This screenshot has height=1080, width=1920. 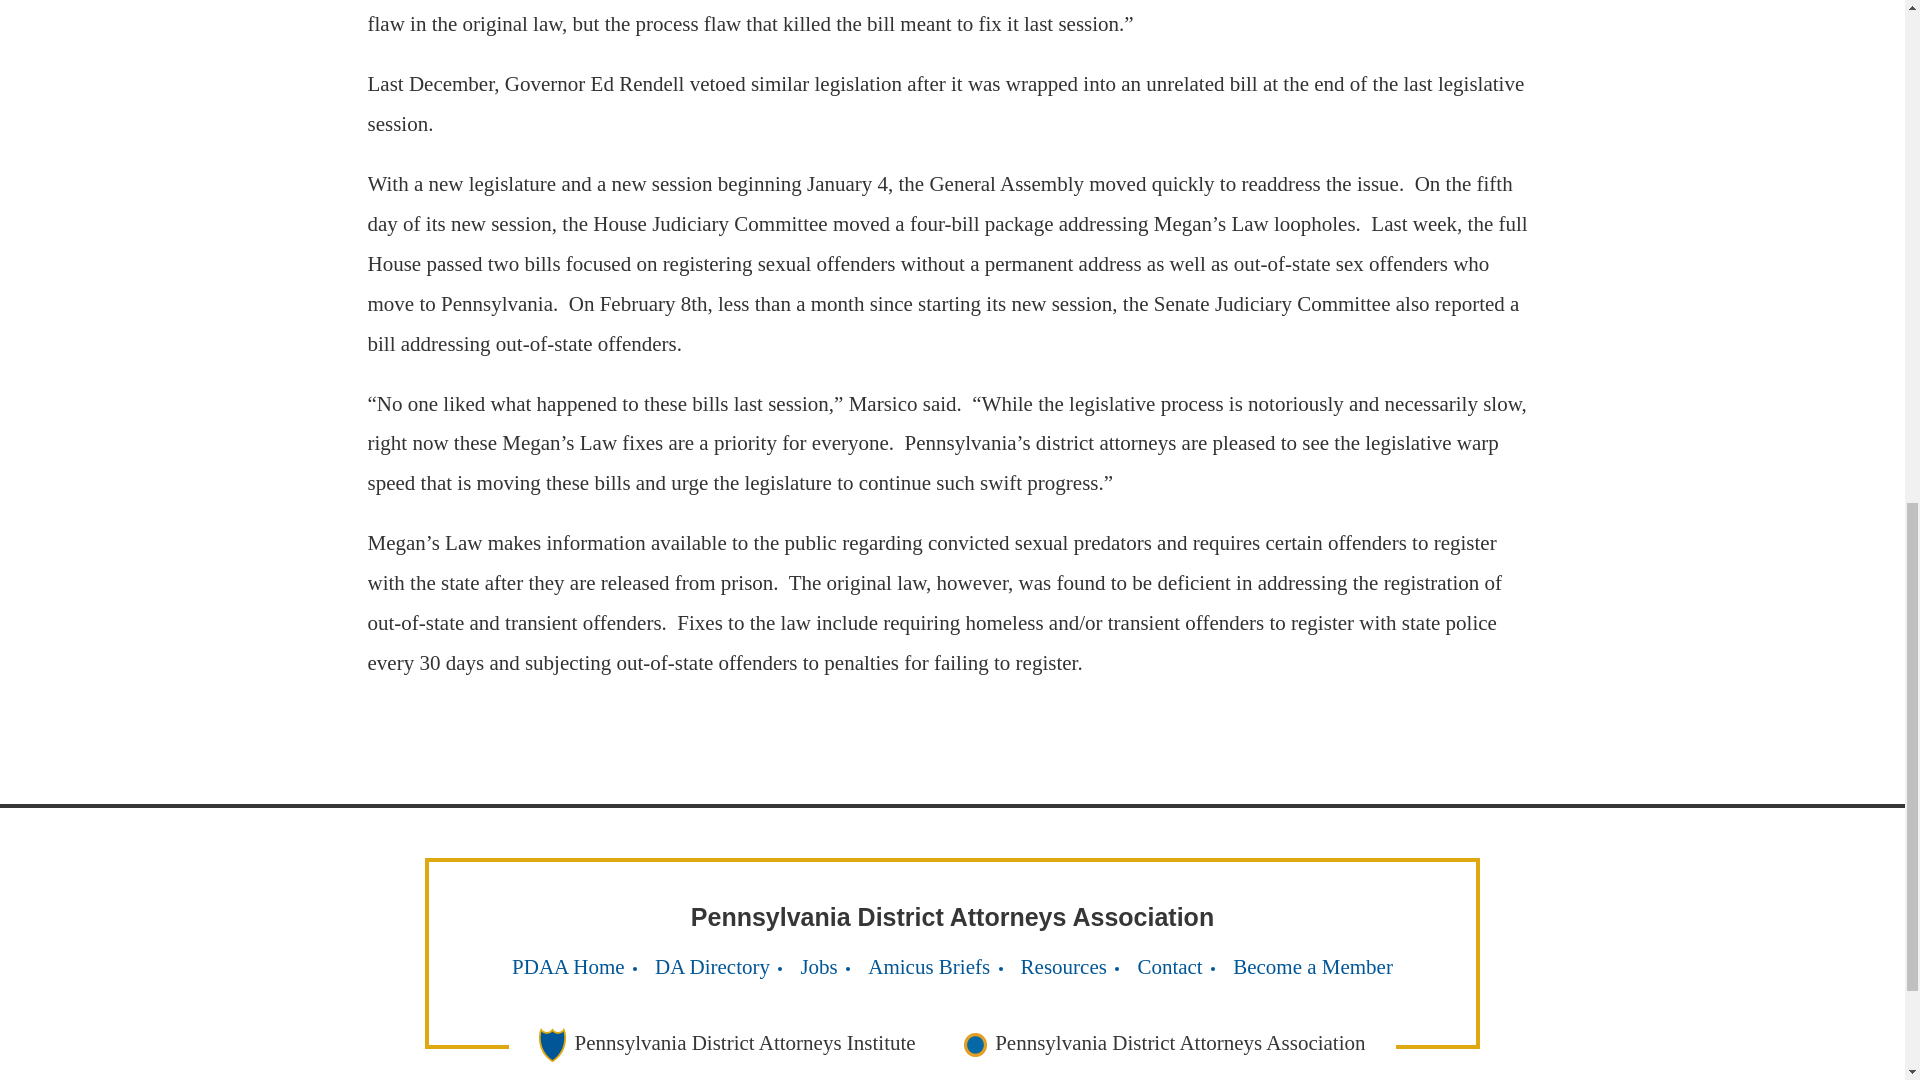 What do you see at coordinates (1064, 966) in the screenshot?
I see `Resources` at bounding box center [1064, 966].